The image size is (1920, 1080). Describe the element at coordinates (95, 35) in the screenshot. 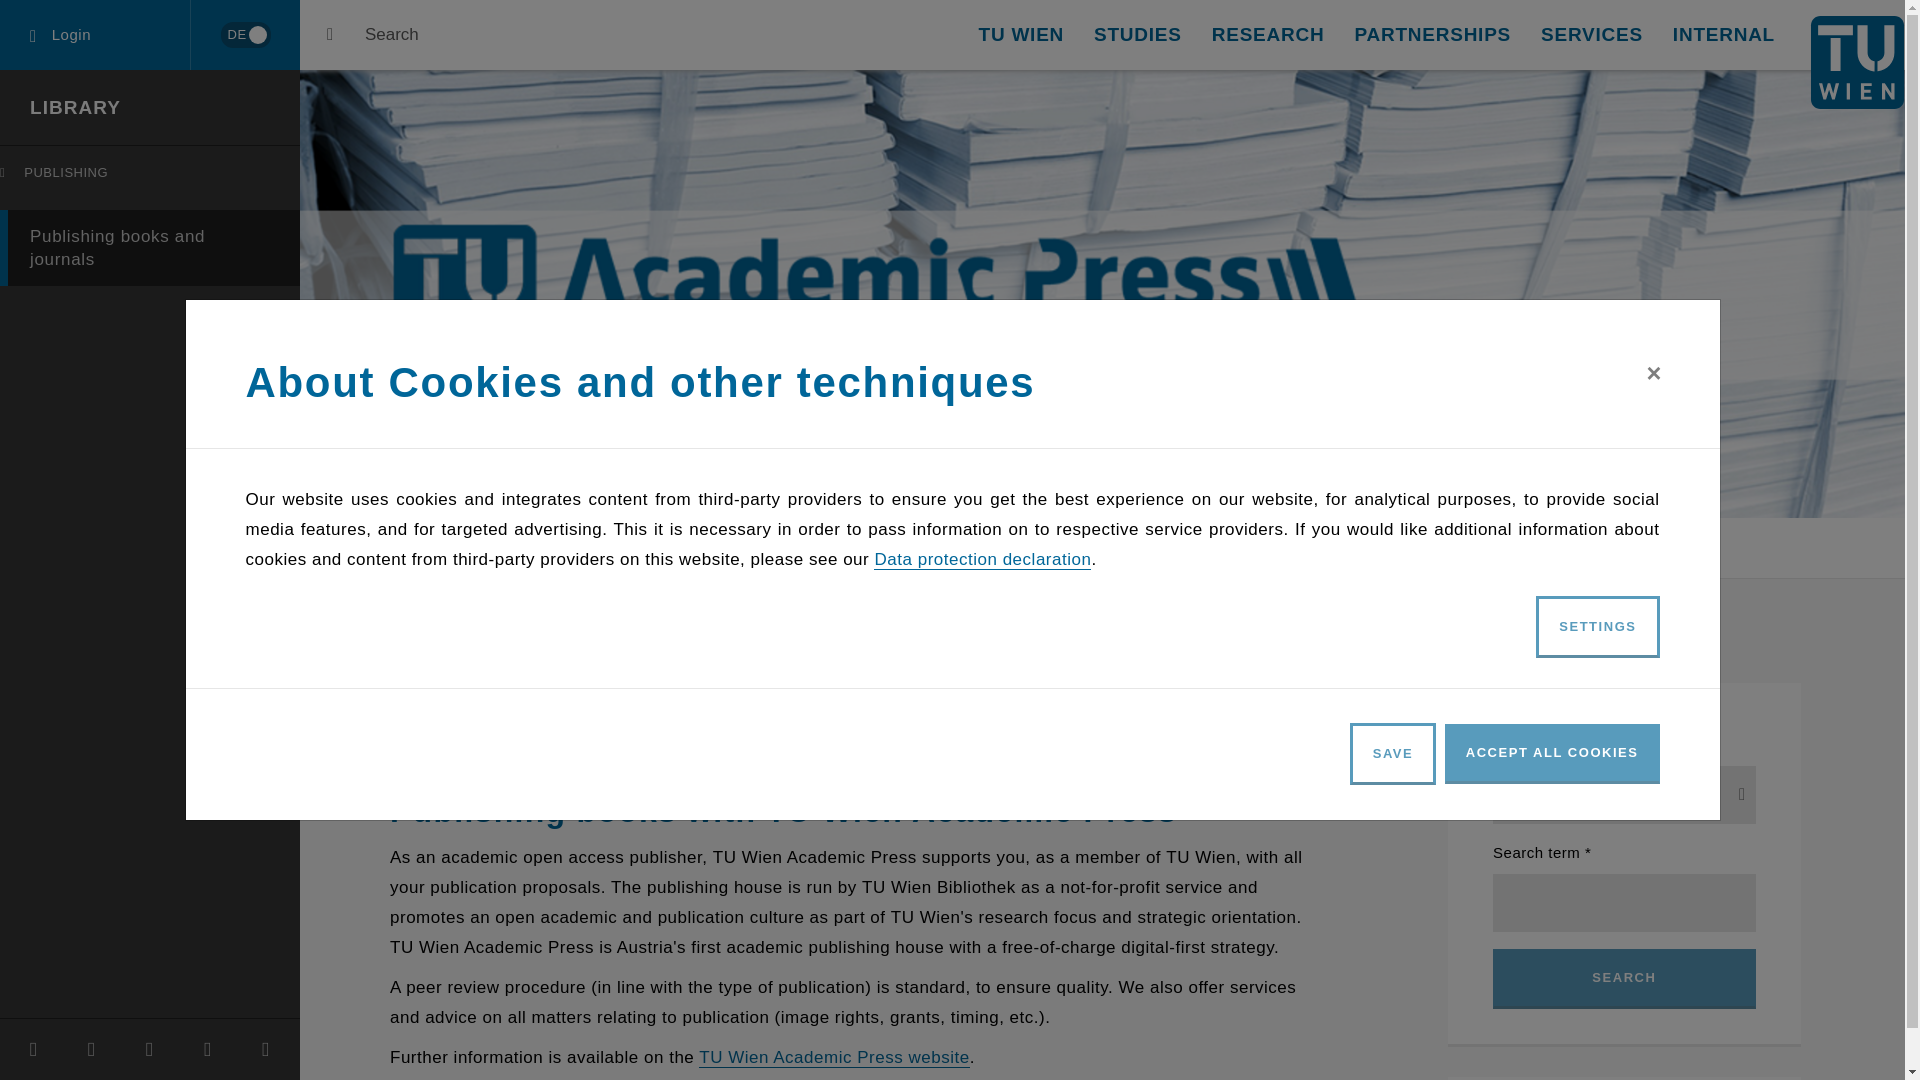

I see `LIBRARY` at that location.